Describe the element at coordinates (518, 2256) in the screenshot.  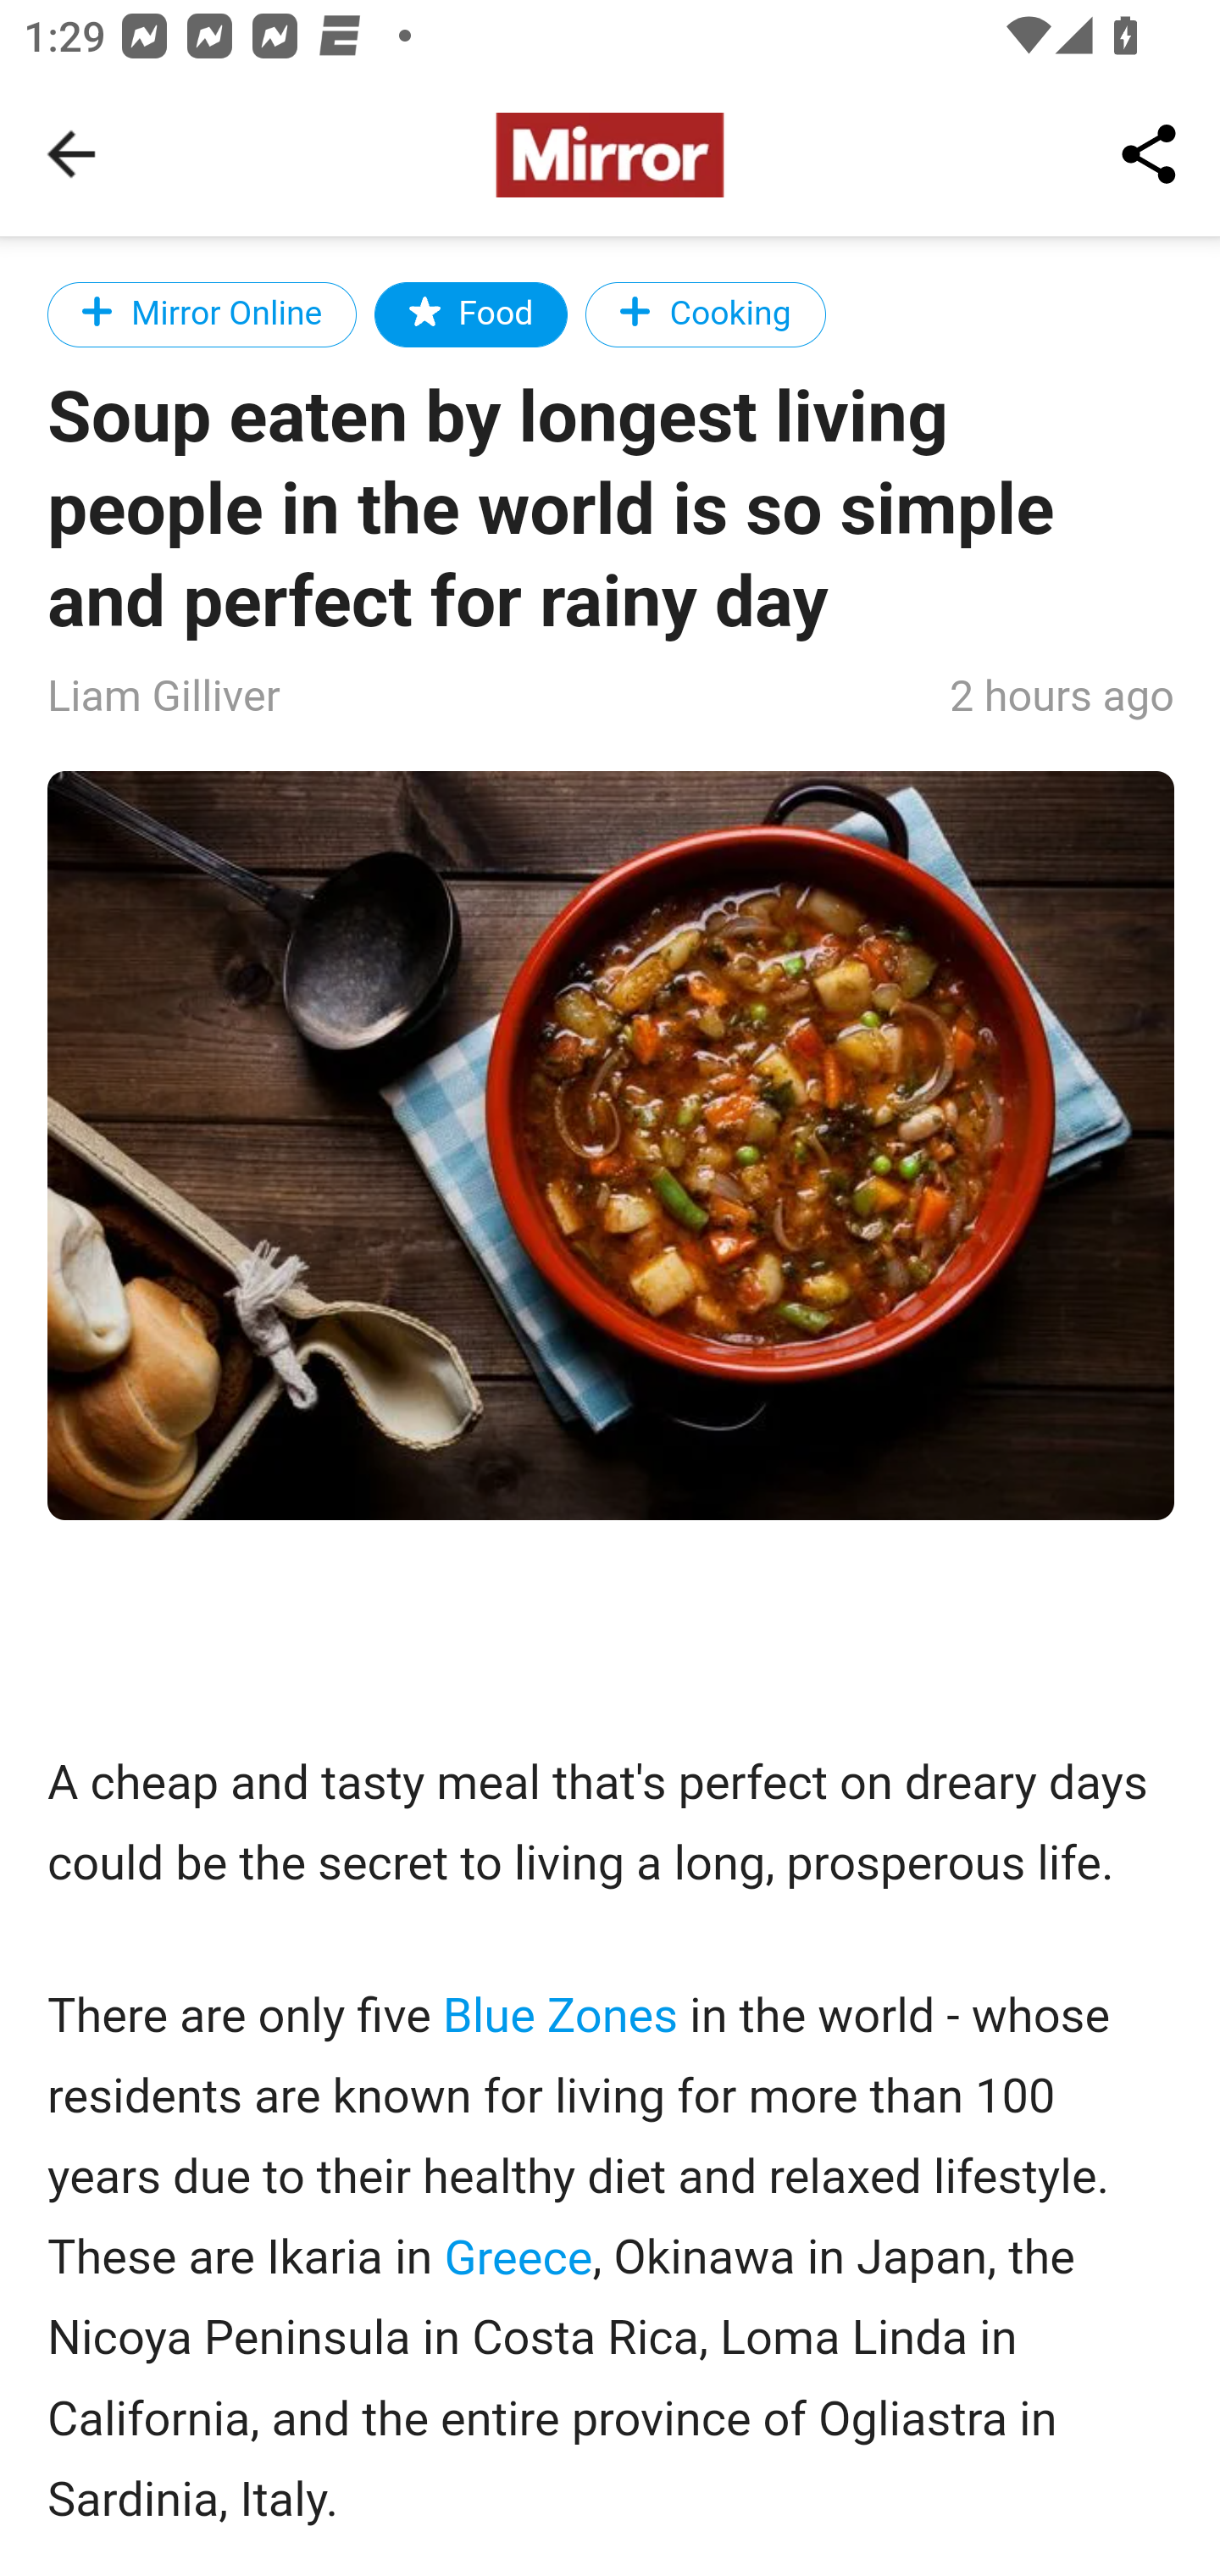
I see `Greece` at that location.